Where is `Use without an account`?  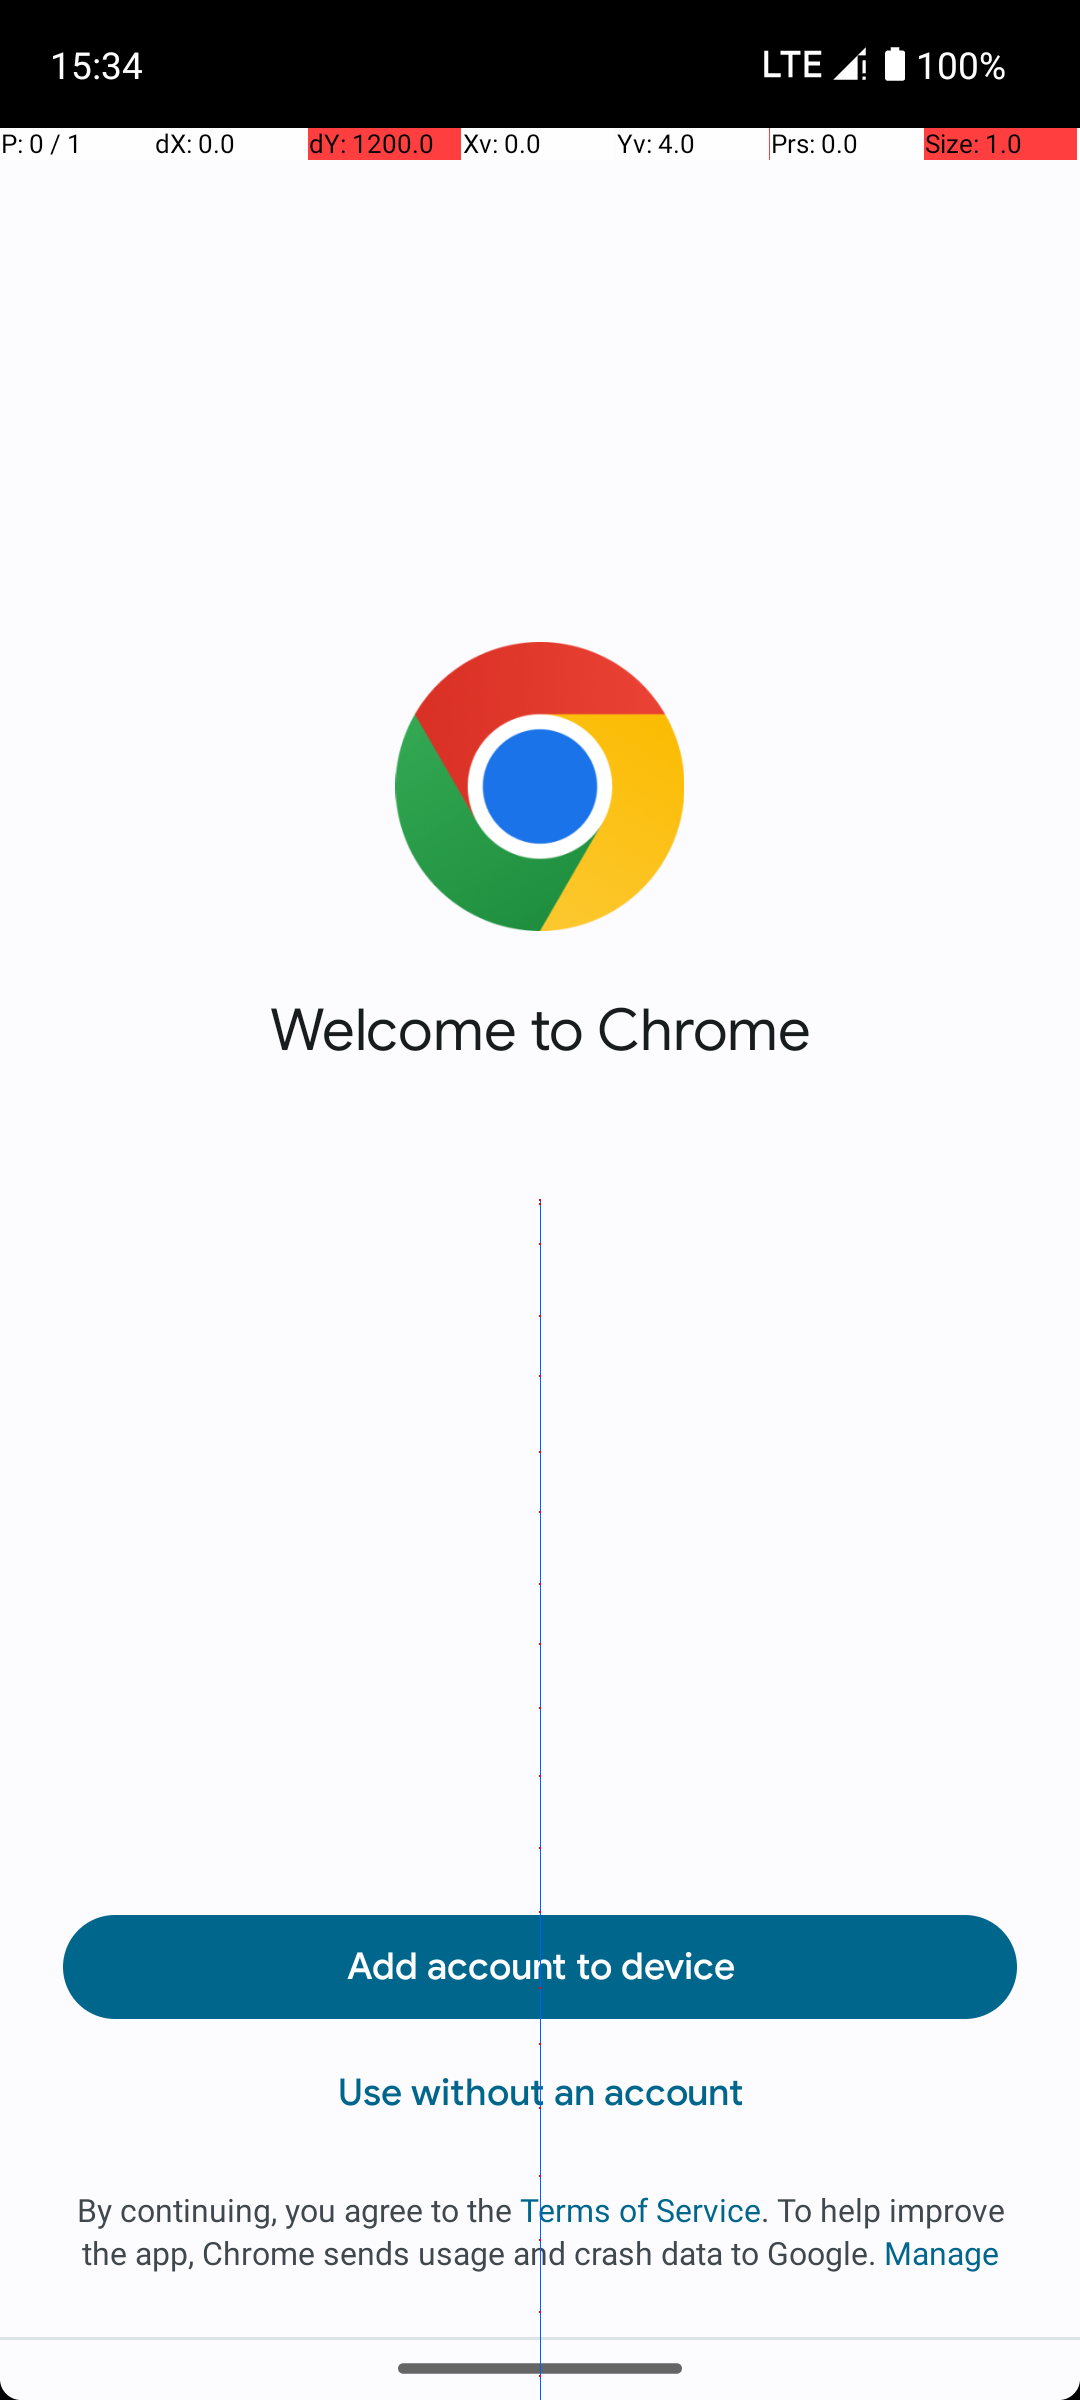
Use without an account is located at coordinates (540, 2093).